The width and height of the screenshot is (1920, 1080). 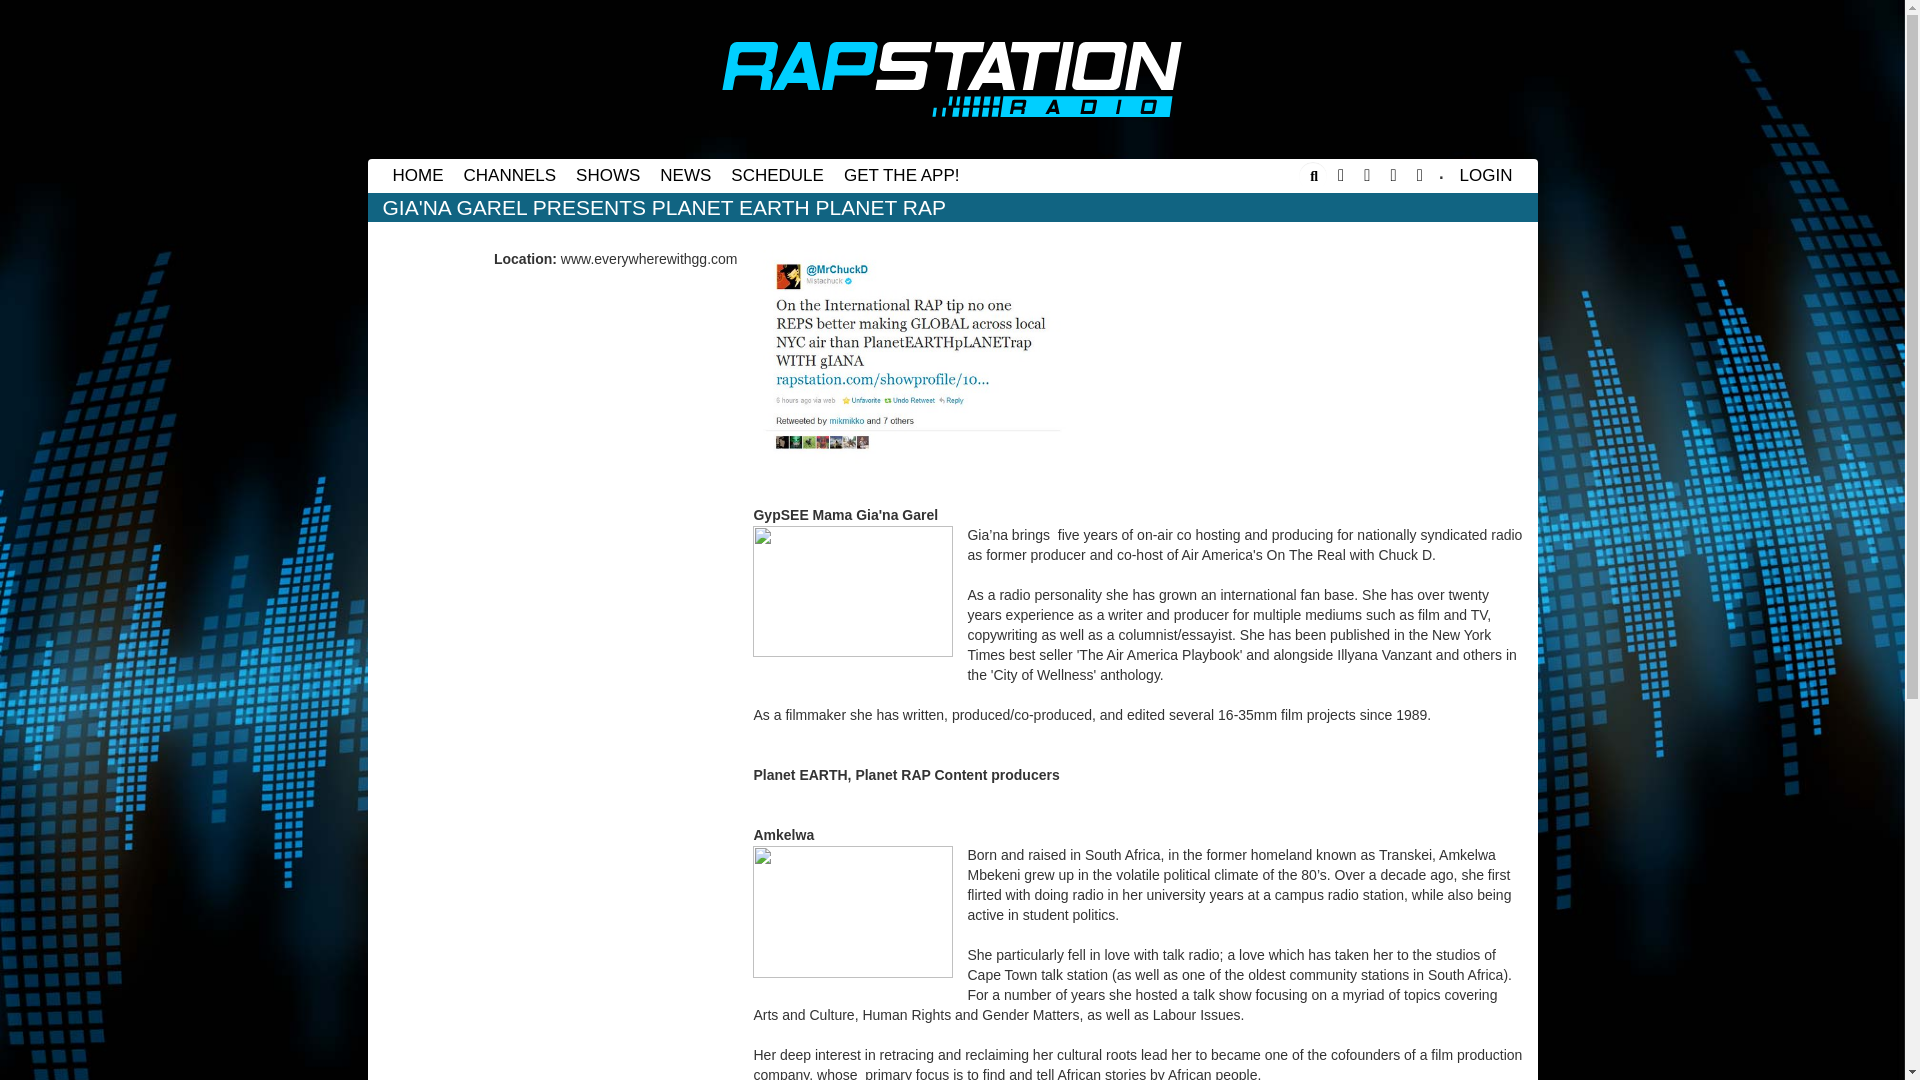 I want to click on CHANNELS, so click(x=510, y=176).